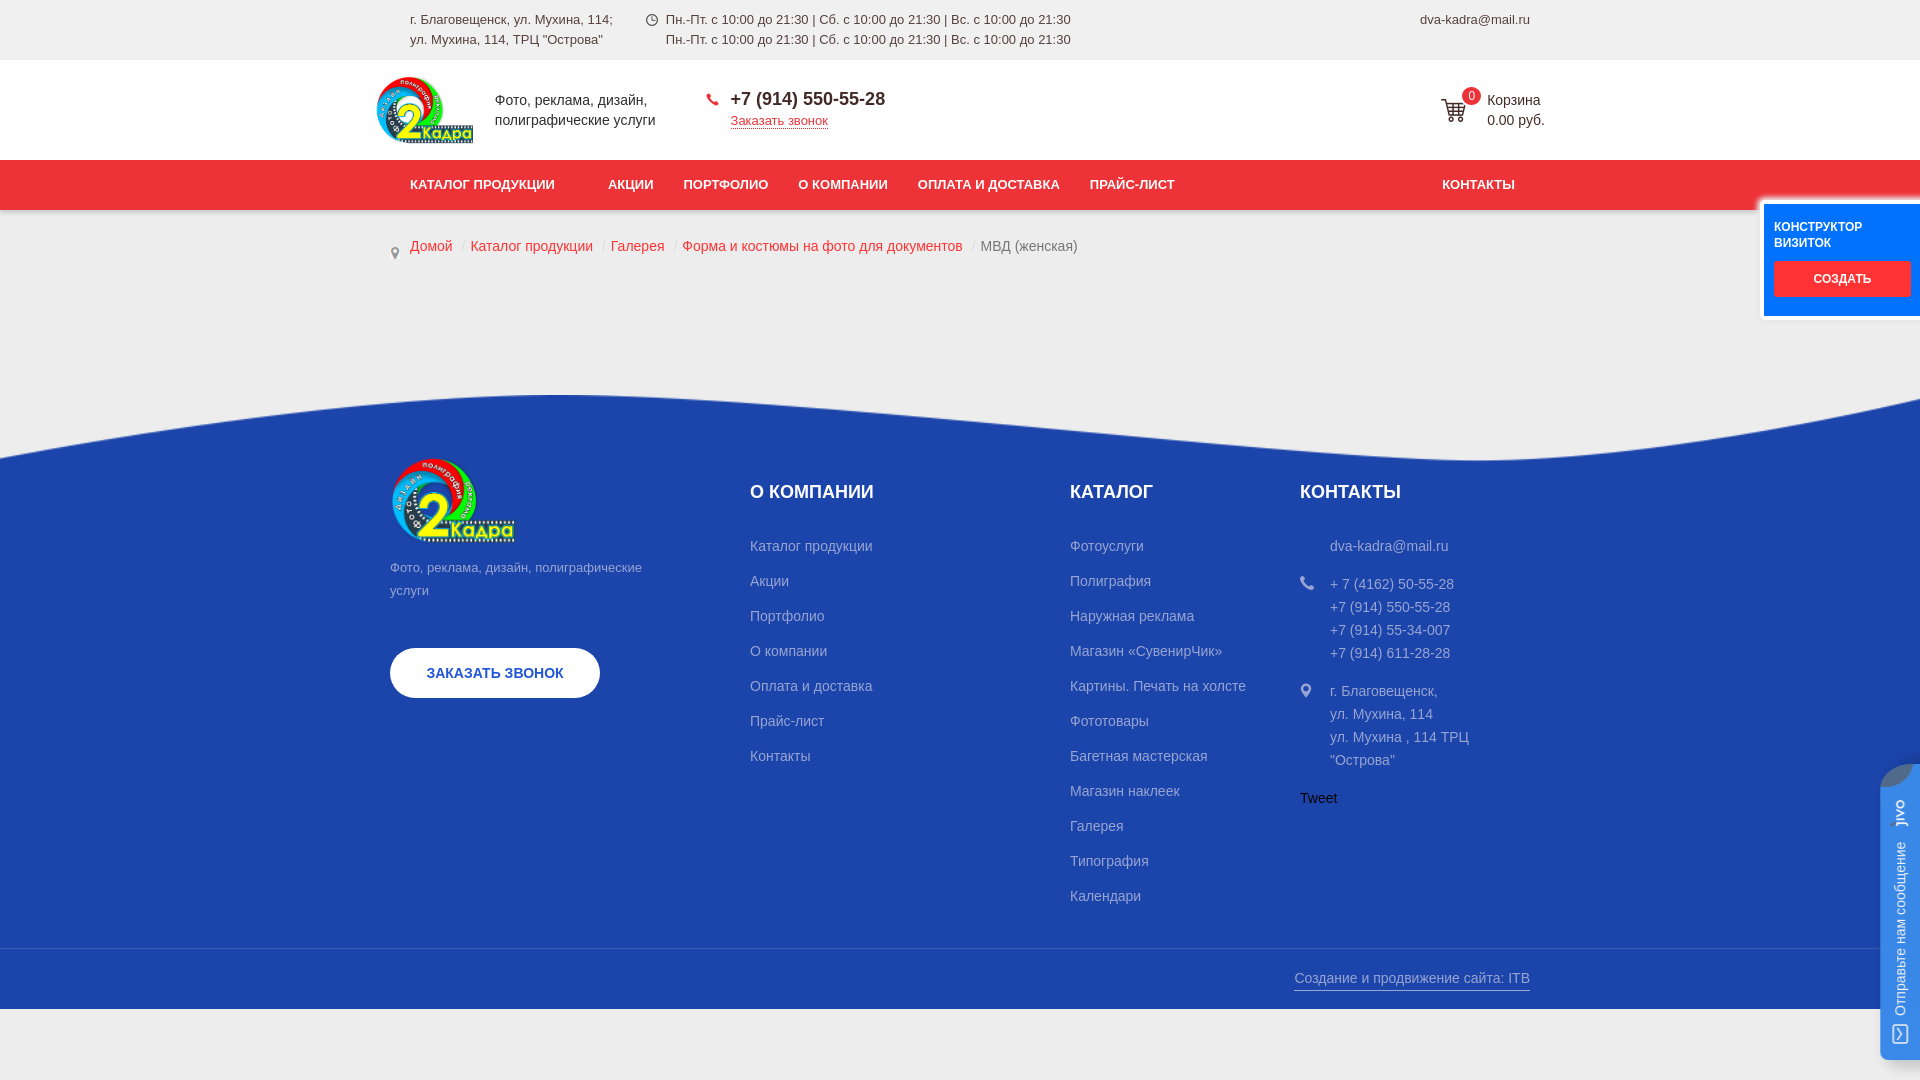 Image resolution: width=1920 pixels, height=1080 pixels. Describe the element at coordinates (1475, 20) in the screenshot. I see `dva-kadra@mail.ru` at that location.